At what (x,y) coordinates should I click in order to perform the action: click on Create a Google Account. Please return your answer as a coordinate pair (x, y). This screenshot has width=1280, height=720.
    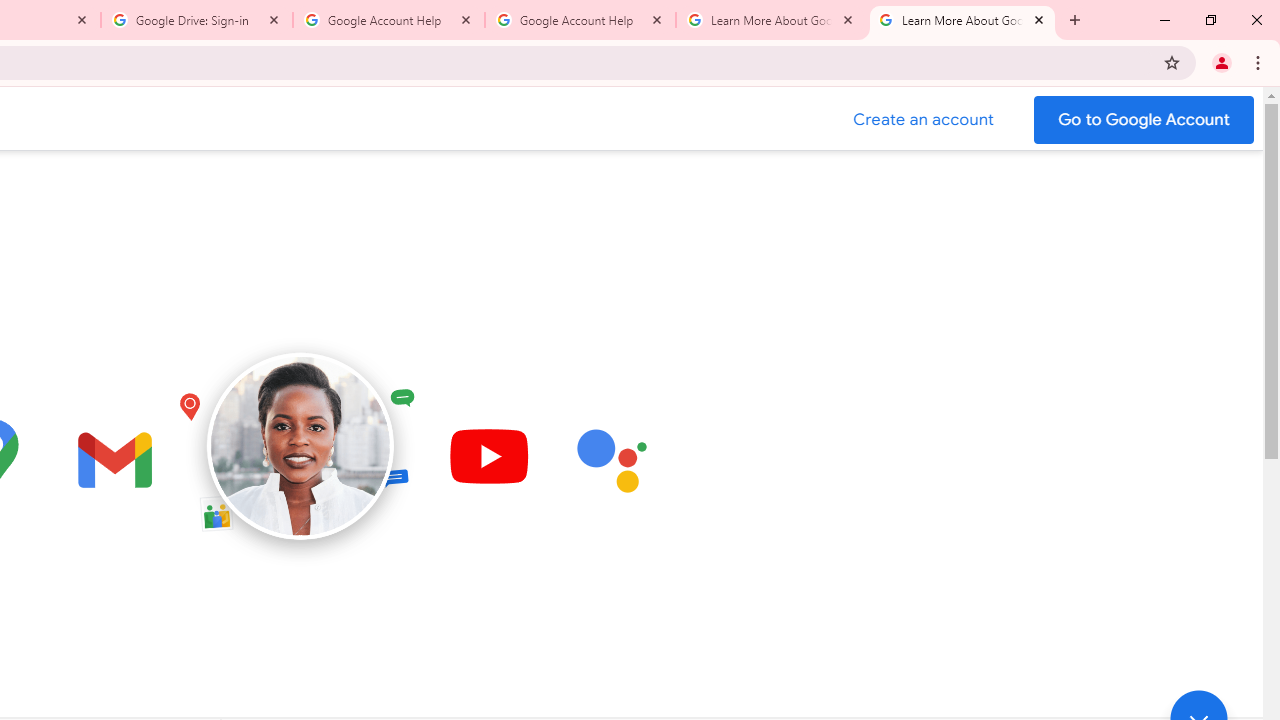
    Looking at the image, I should click on (924, 120).